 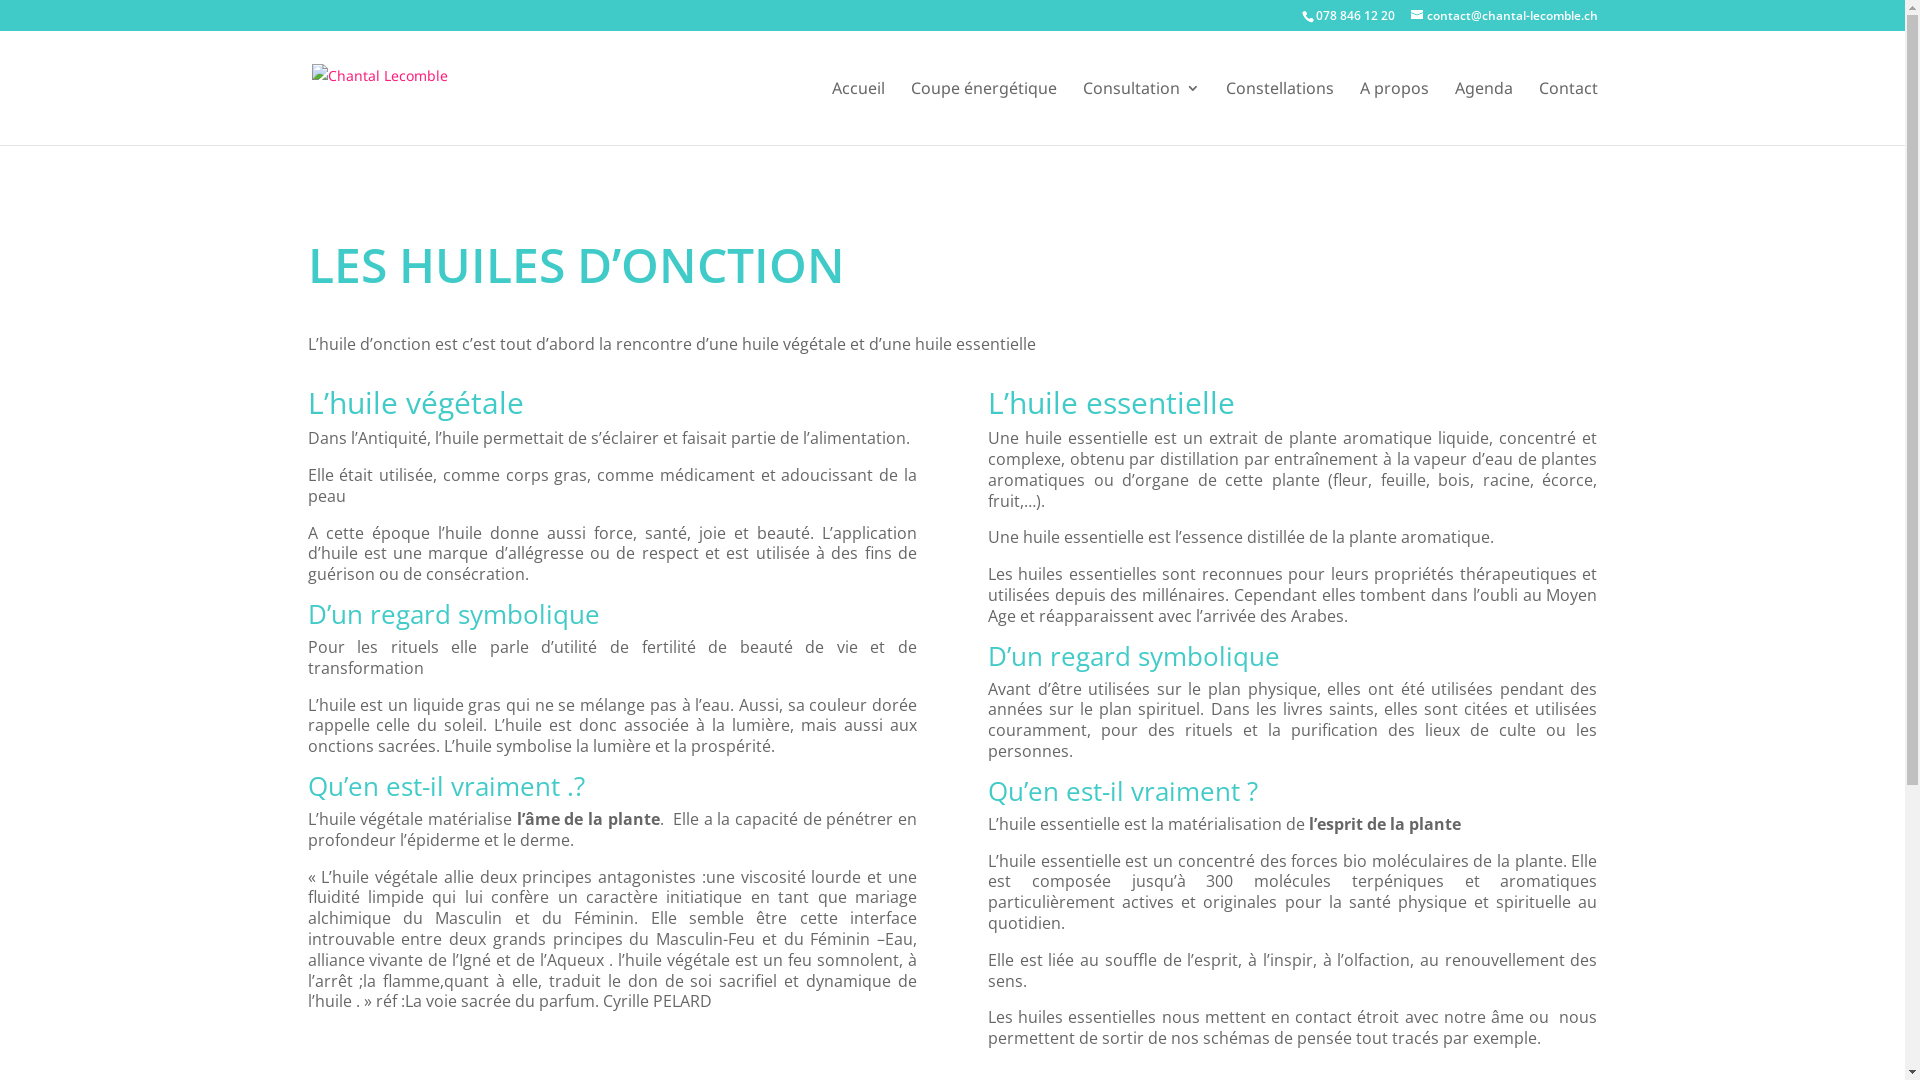 What do you see at coordinates (1568, 113) in the screenshot?
I see `Contact` at bounding box center [1568, 113].